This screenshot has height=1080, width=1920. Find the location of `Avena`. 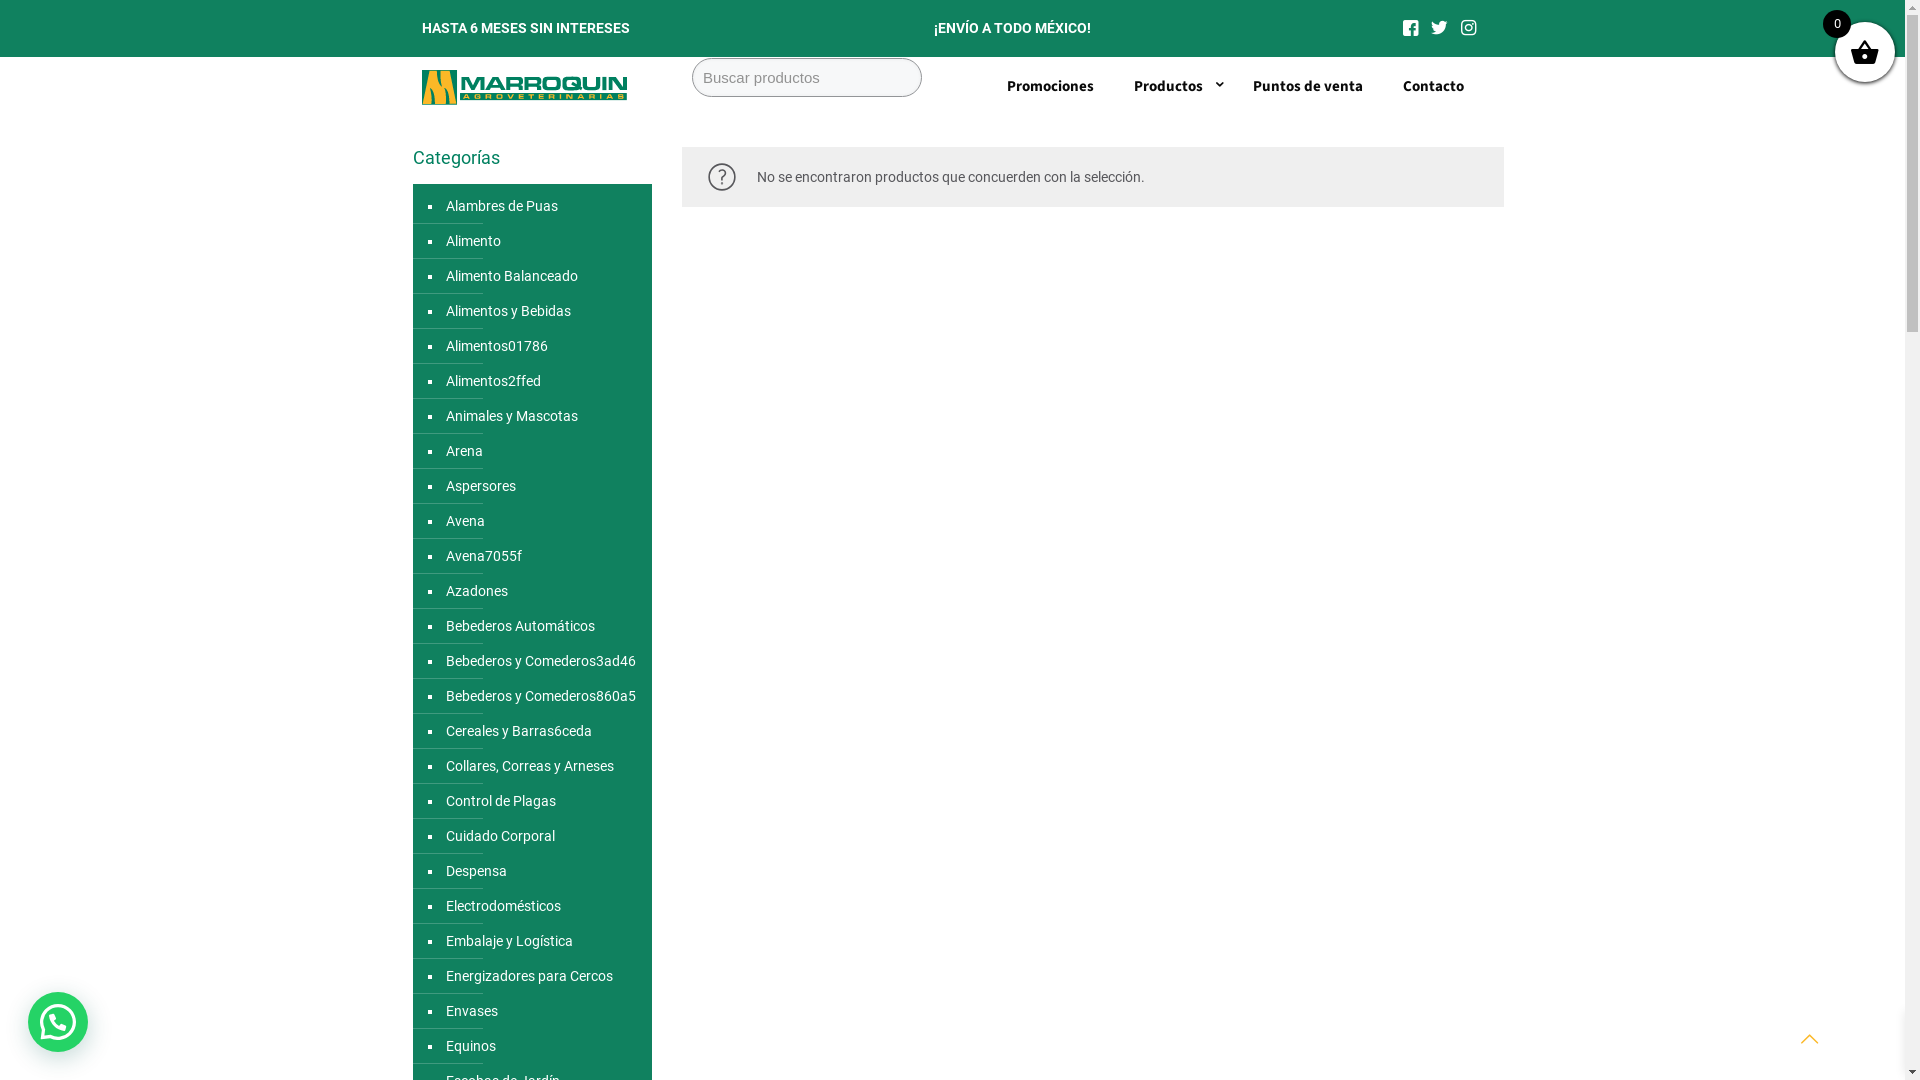

Avena is located at coordinates (542, 522).